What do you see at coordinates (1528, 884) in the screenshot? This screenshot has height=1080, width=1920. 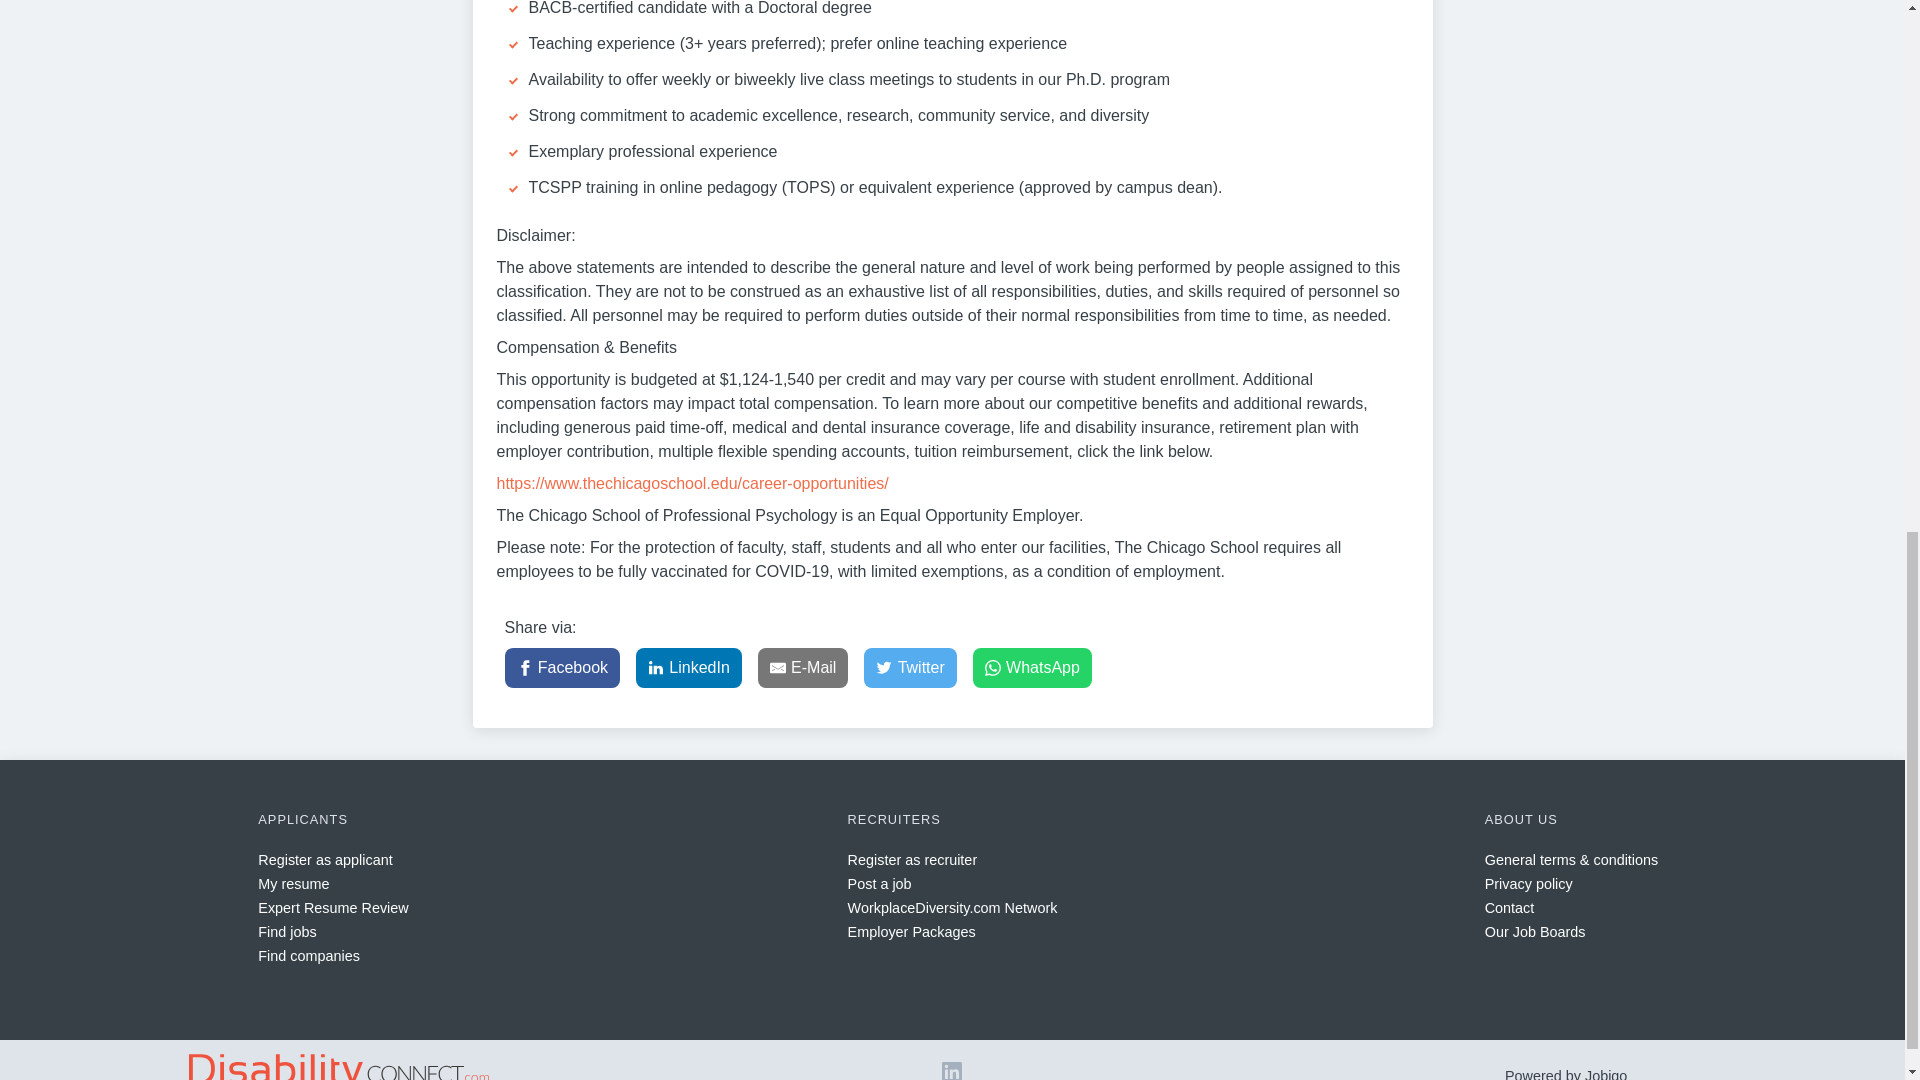 I see `Privacy policy` at bounding box center [1528, 884].